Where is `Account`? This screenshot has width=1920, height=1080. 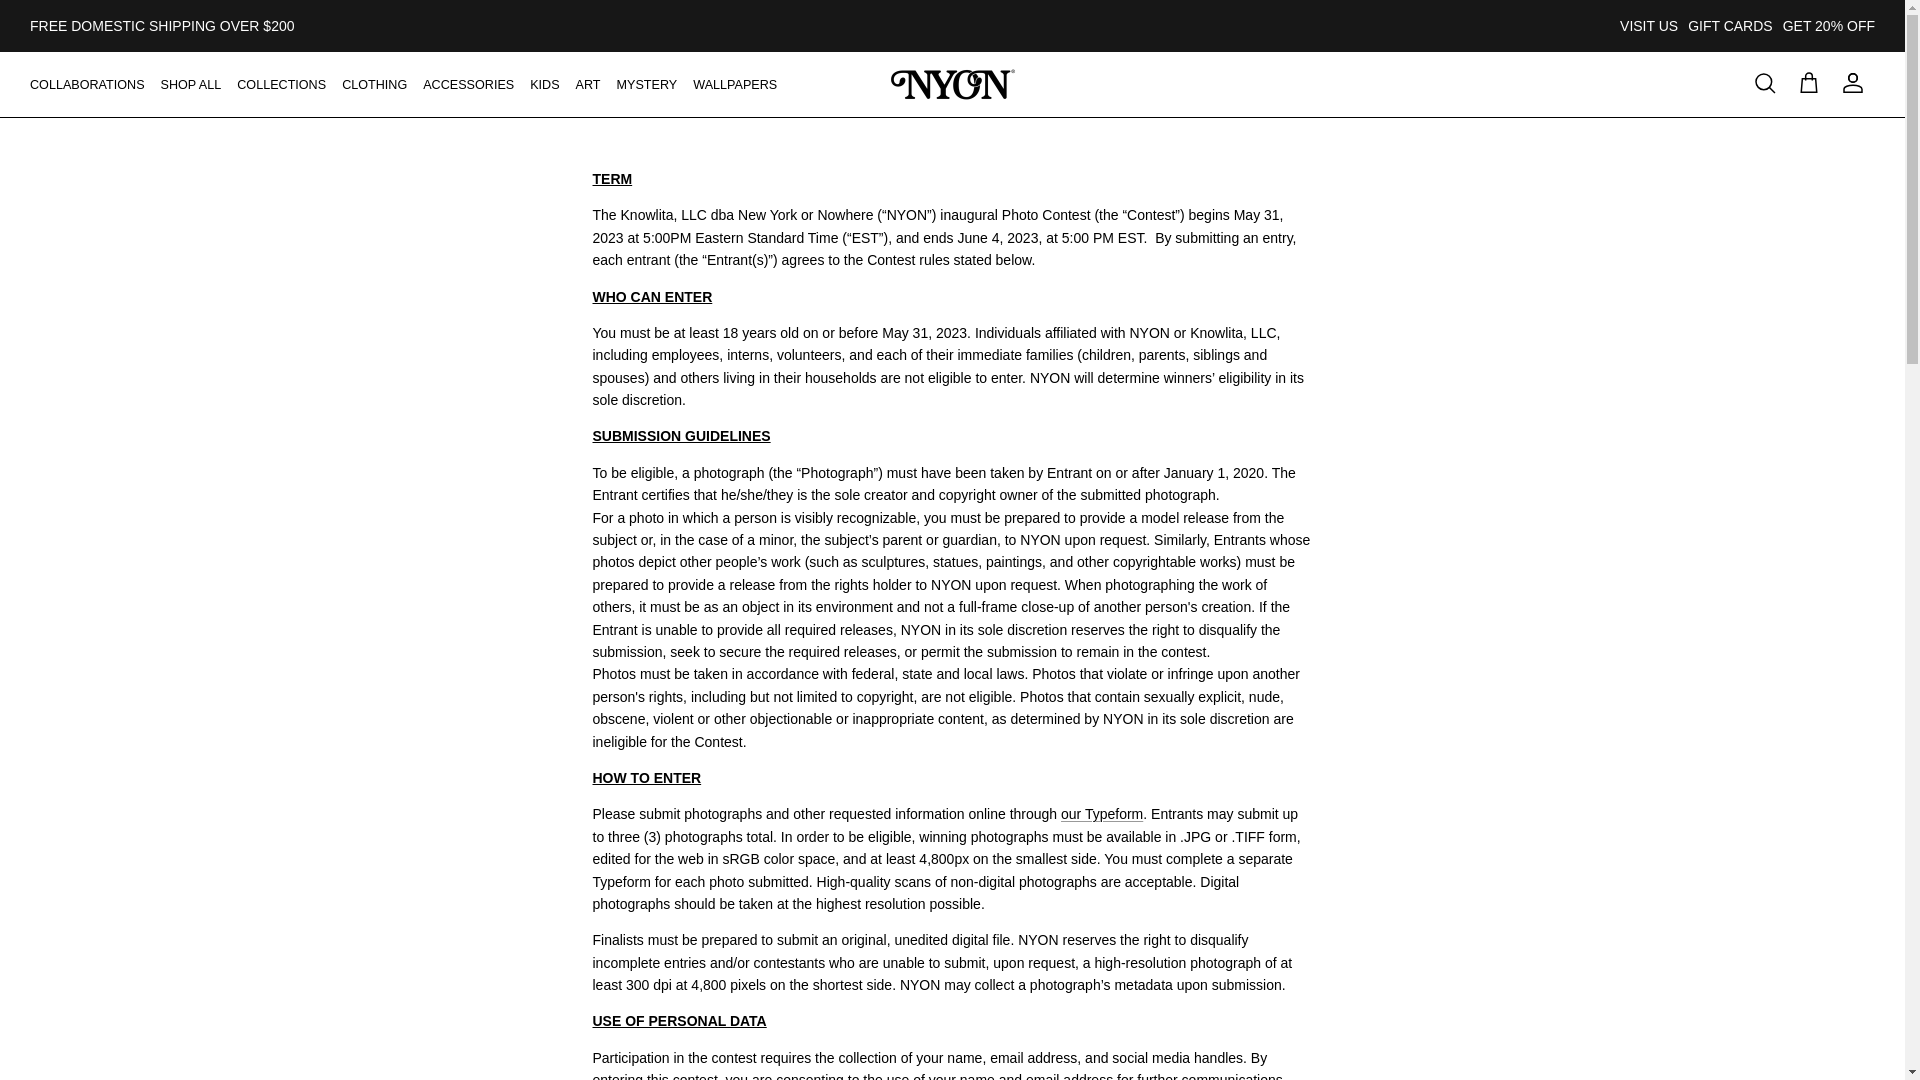
Account is located at coordinates (1852, 84).